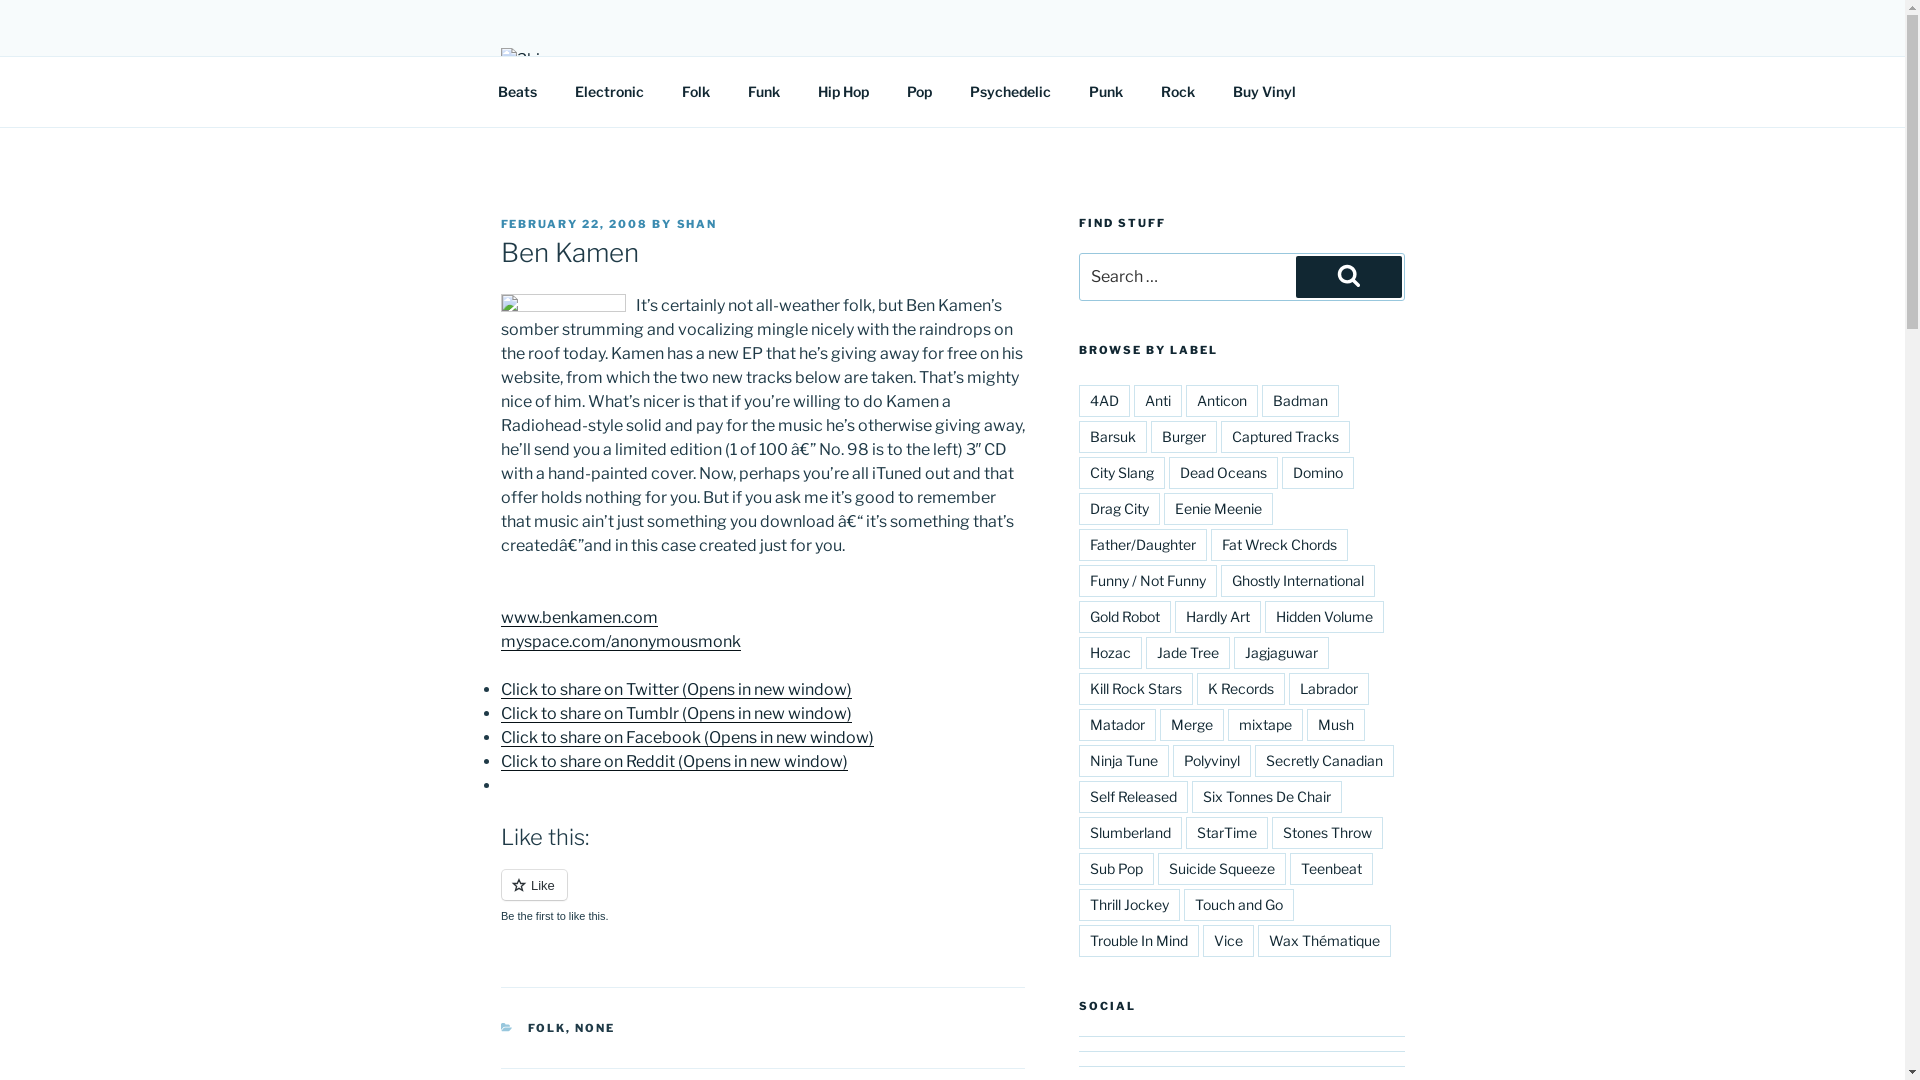 The width and height of the screenshot is (1920, 1080). What do you see at coordinates (1227, 833) in the screenshot?
I see `StarTime` at bounding box center [1227, 833].